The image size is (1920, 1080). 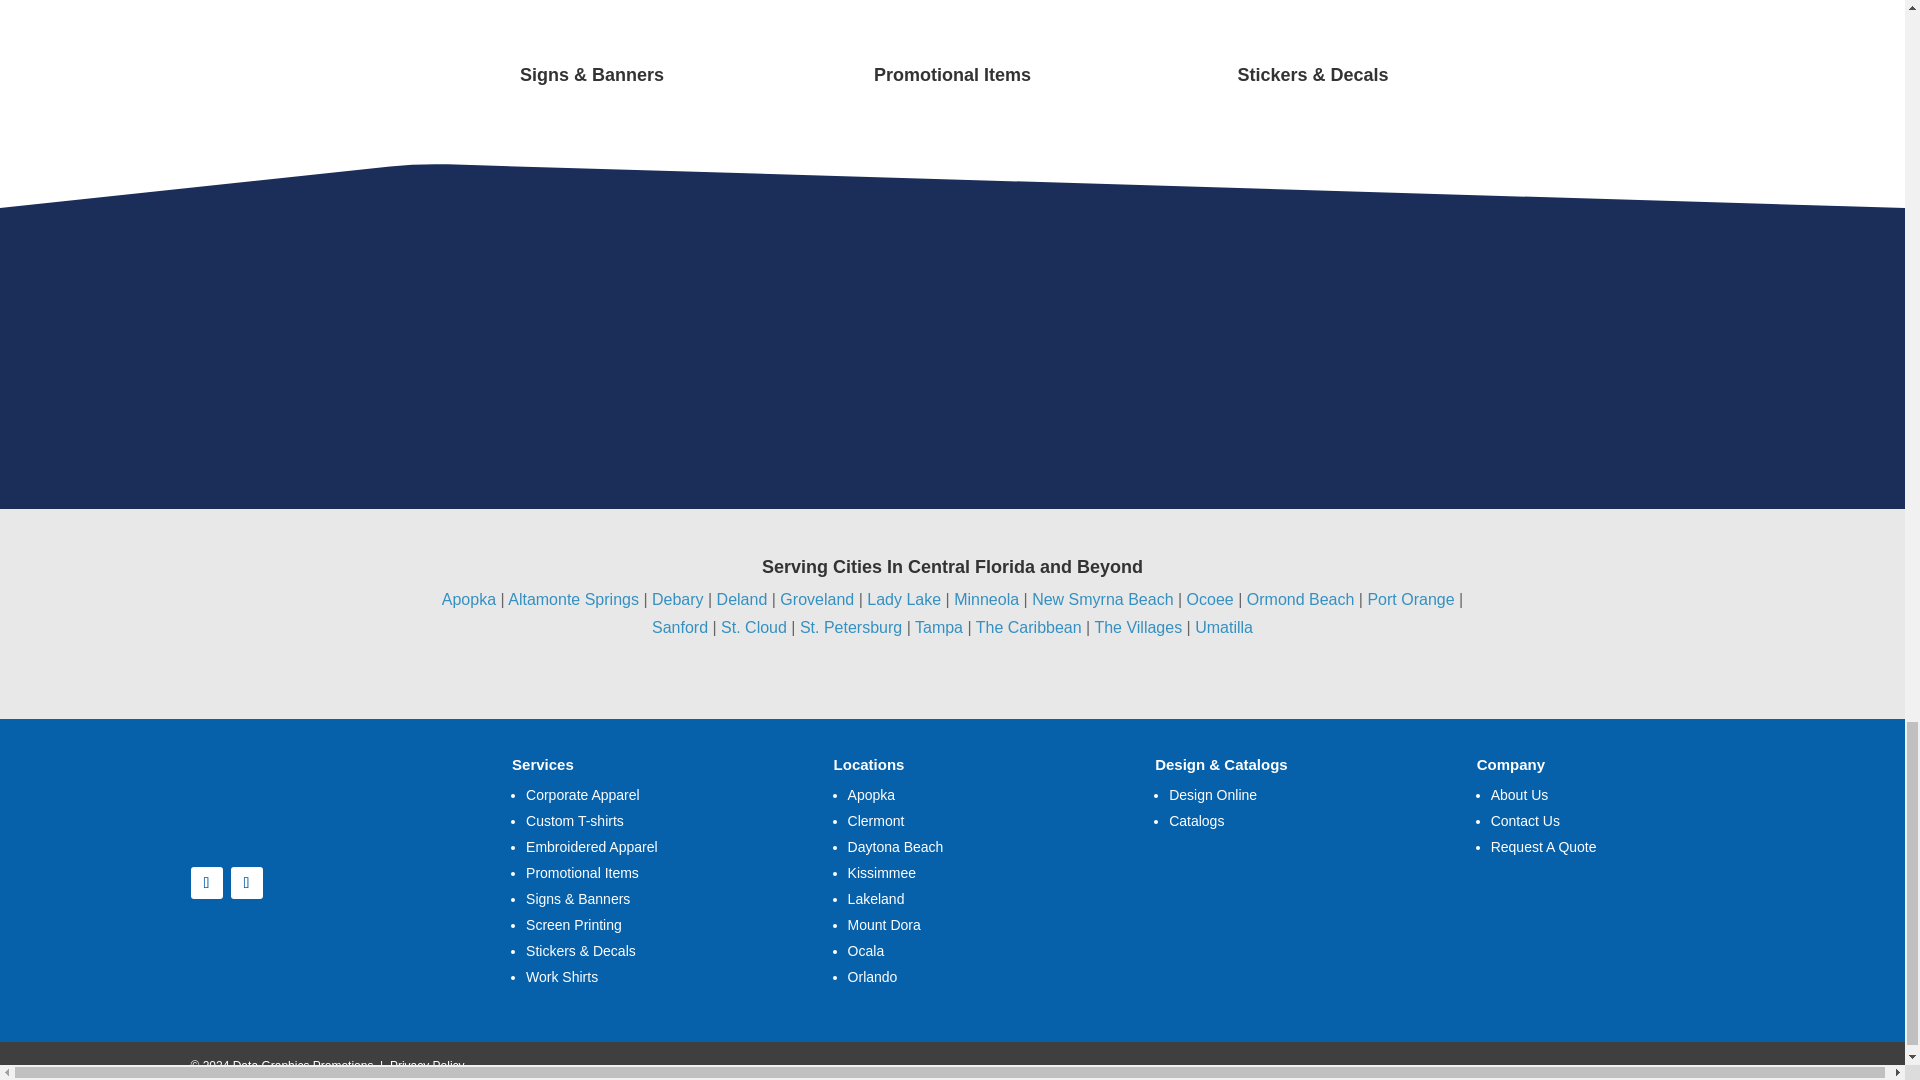 What do you see at coordinates (206, 882) in the screenshot?
I see `Follow on Facebook` at bounding box center [206, 882].